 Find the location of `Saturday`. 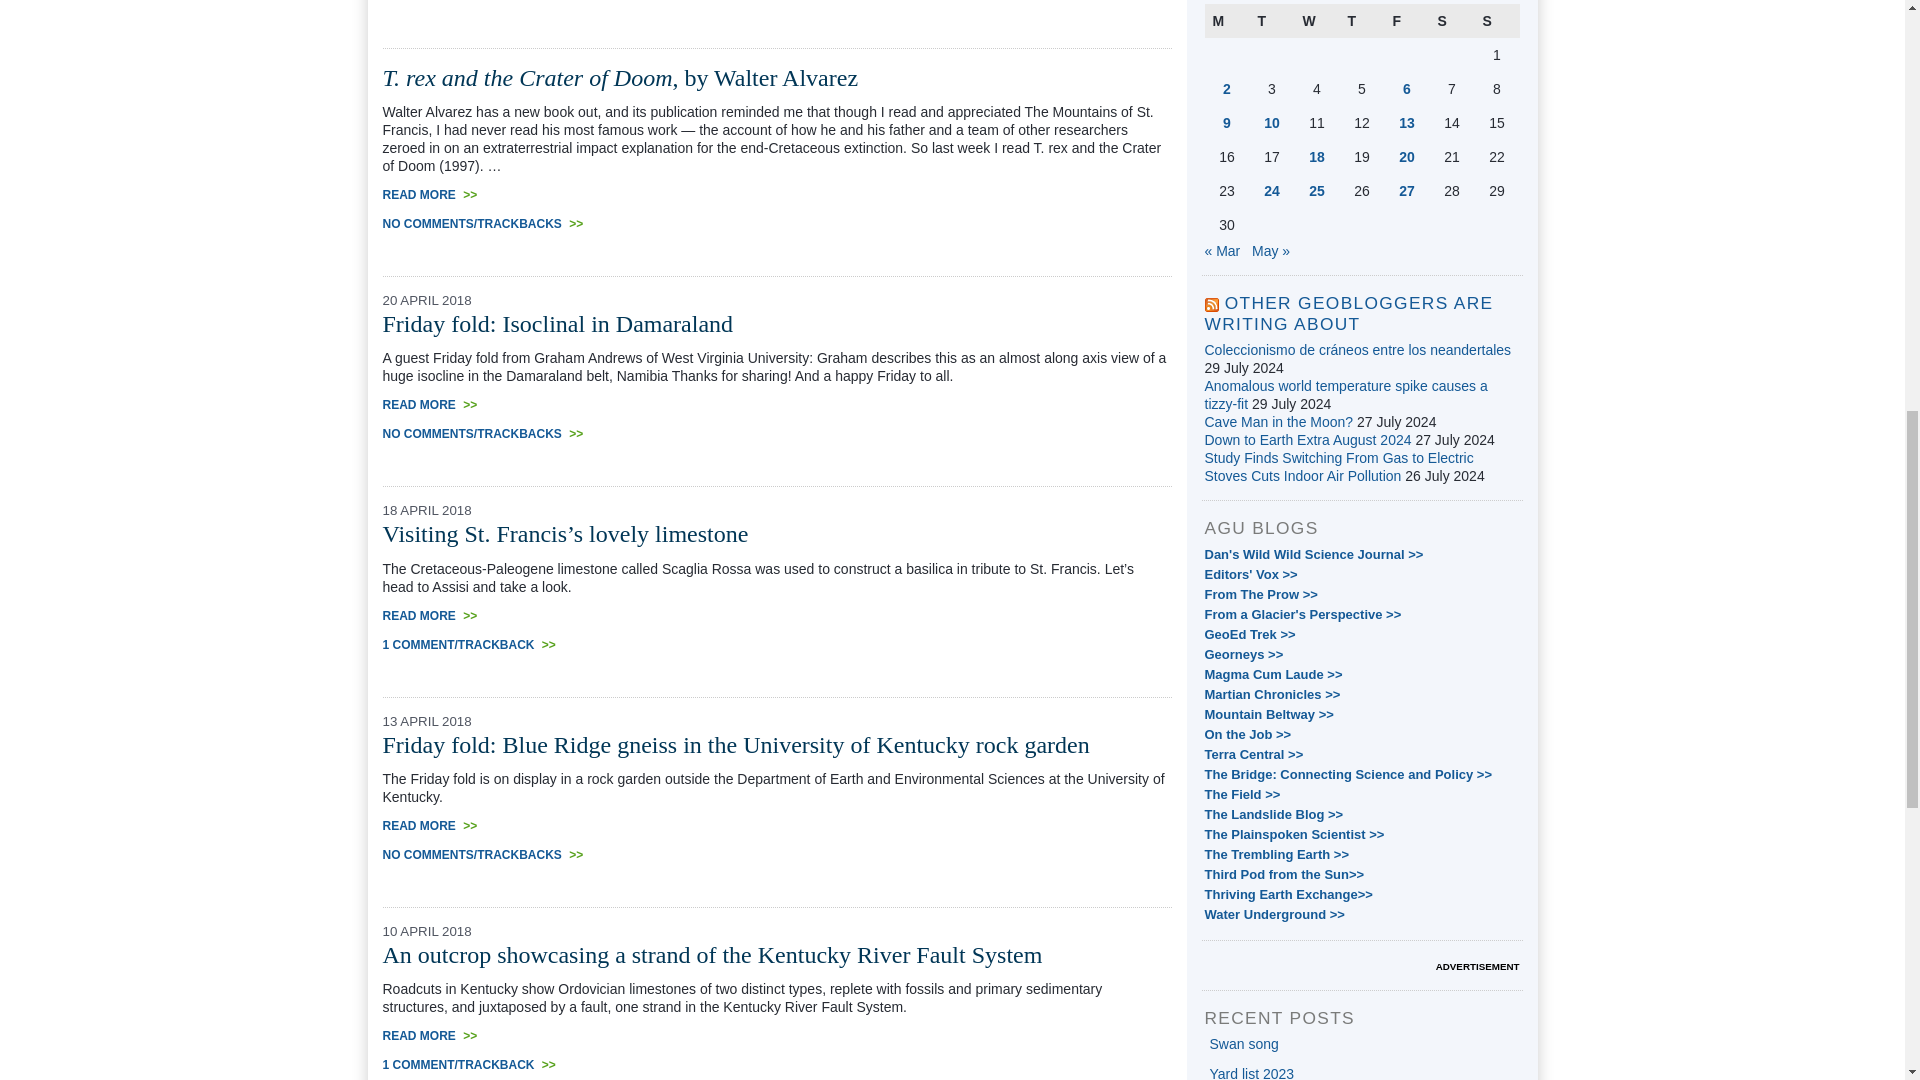

Saturday is located at coordinates (1452, 20).